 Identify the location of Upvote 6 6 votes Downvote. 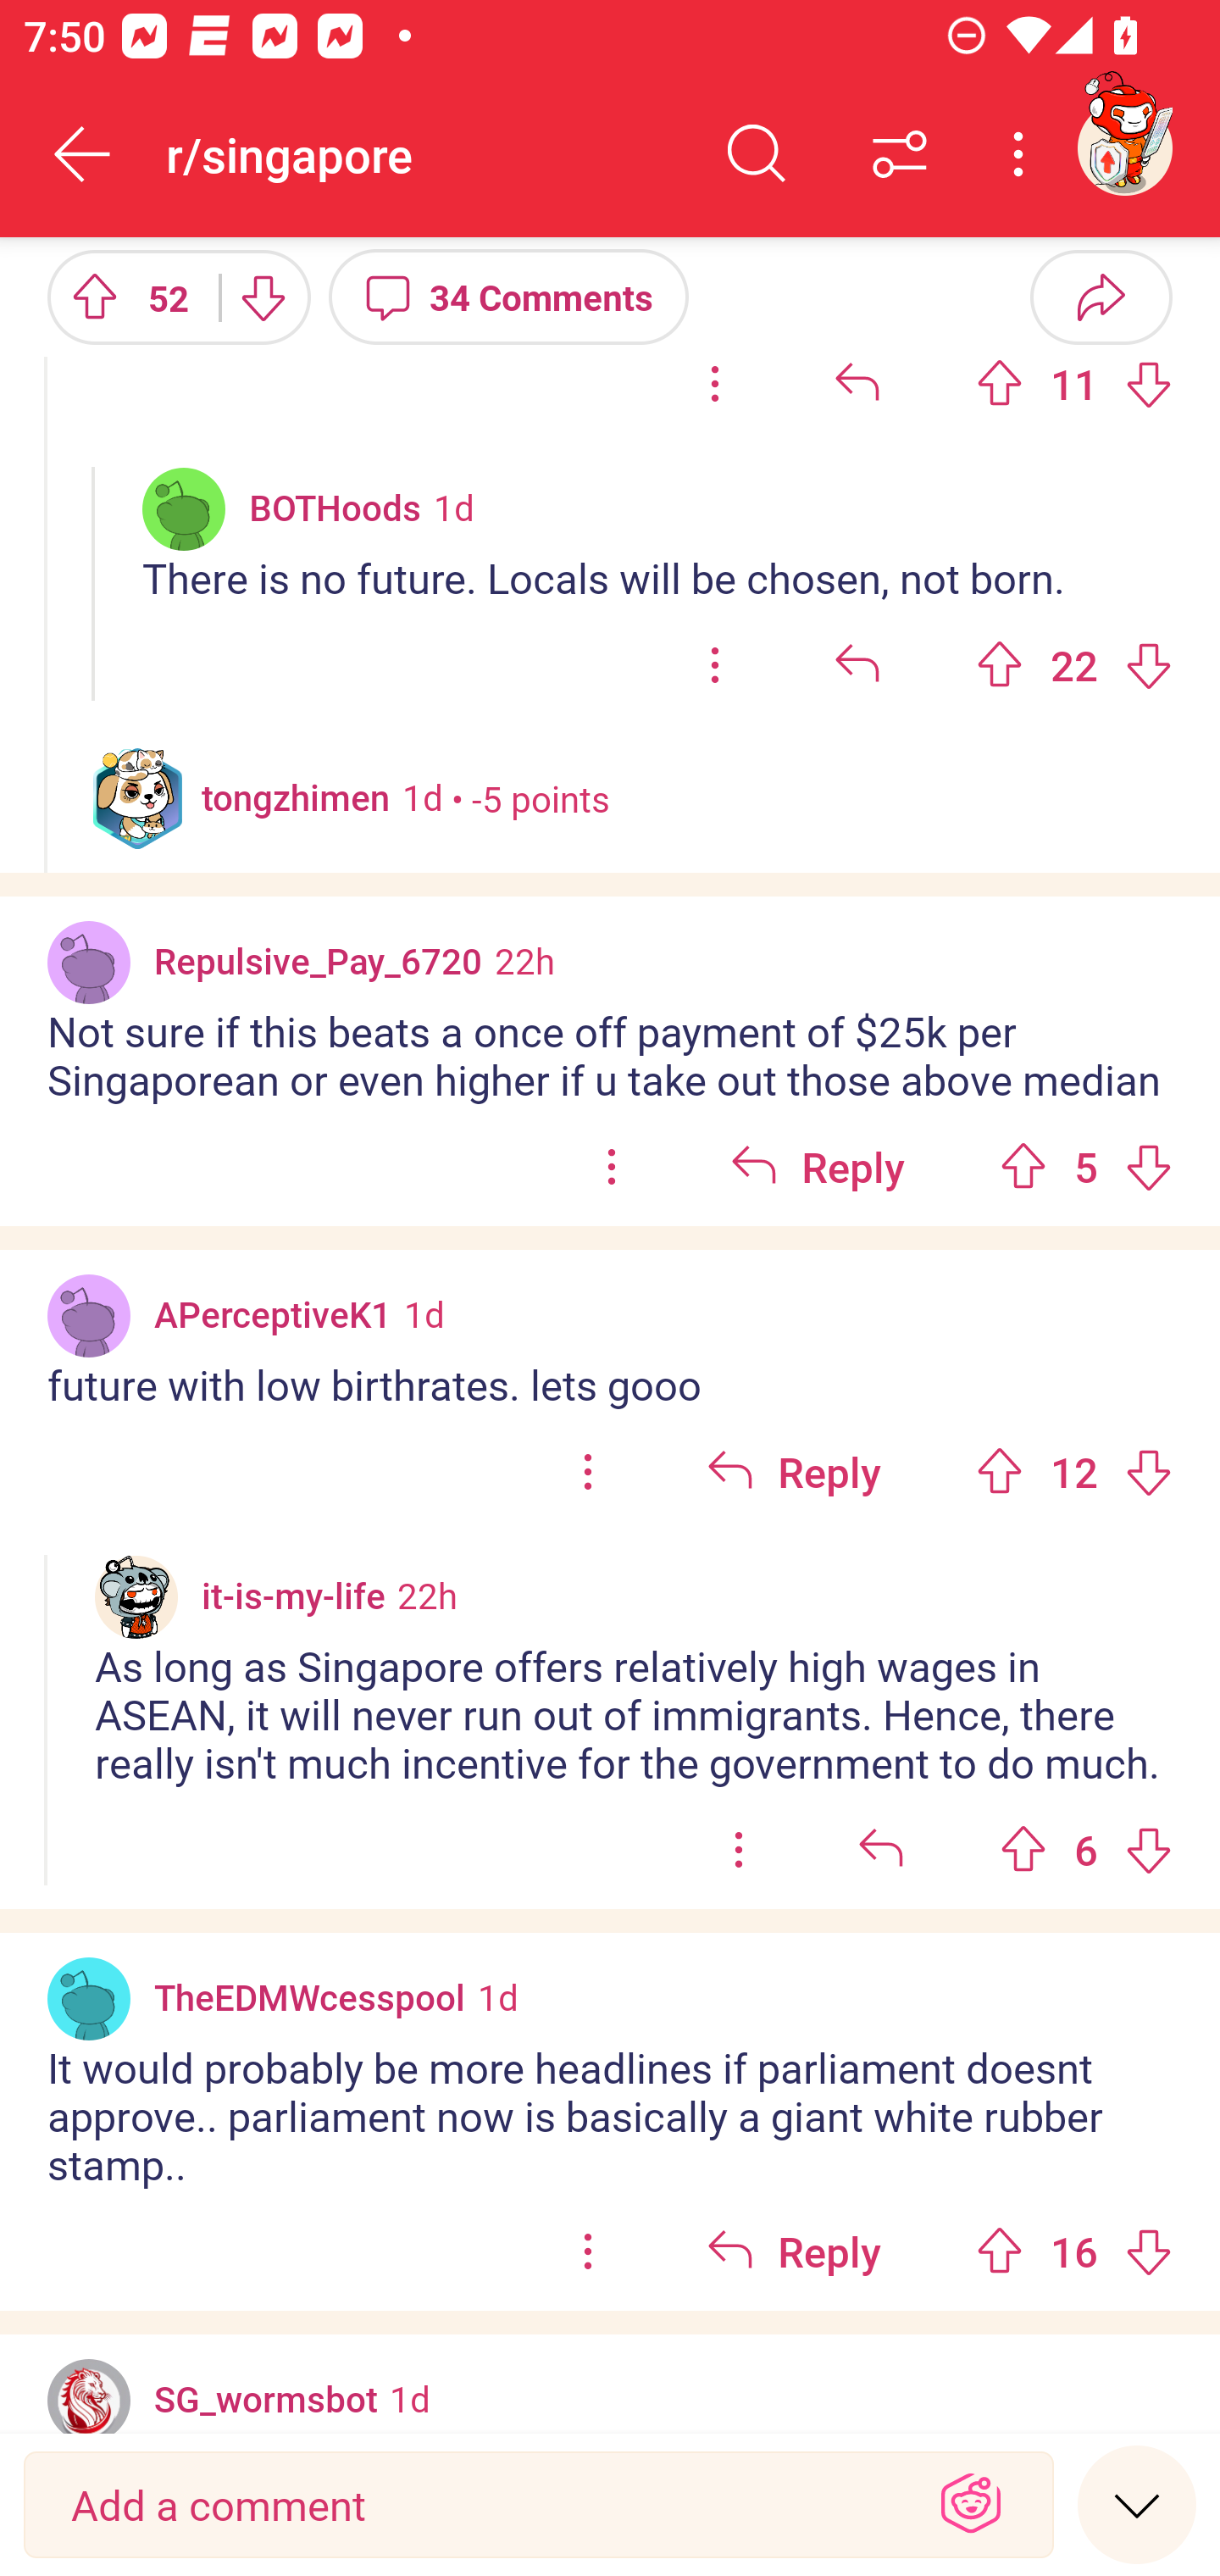
(1086, 1849).